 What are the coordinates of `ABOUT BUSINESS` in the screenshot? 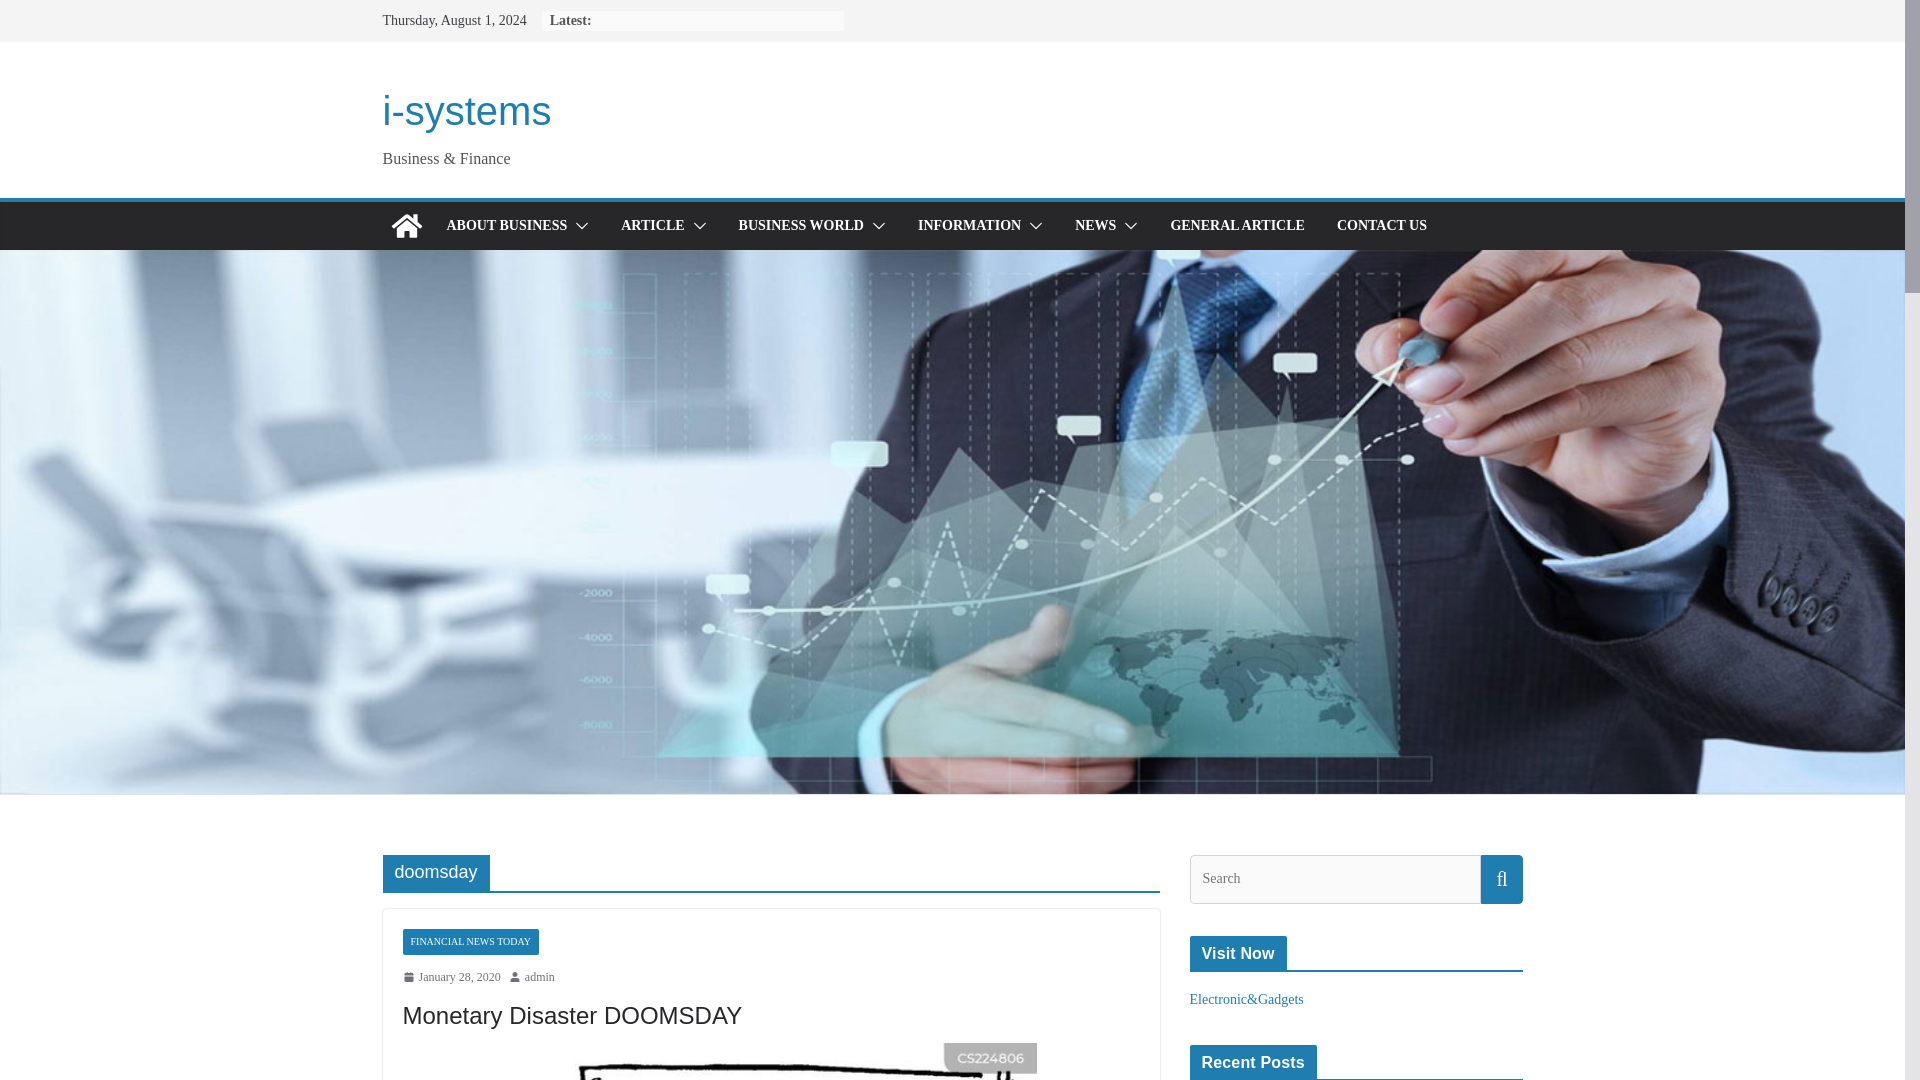 It's located at (506, 225).